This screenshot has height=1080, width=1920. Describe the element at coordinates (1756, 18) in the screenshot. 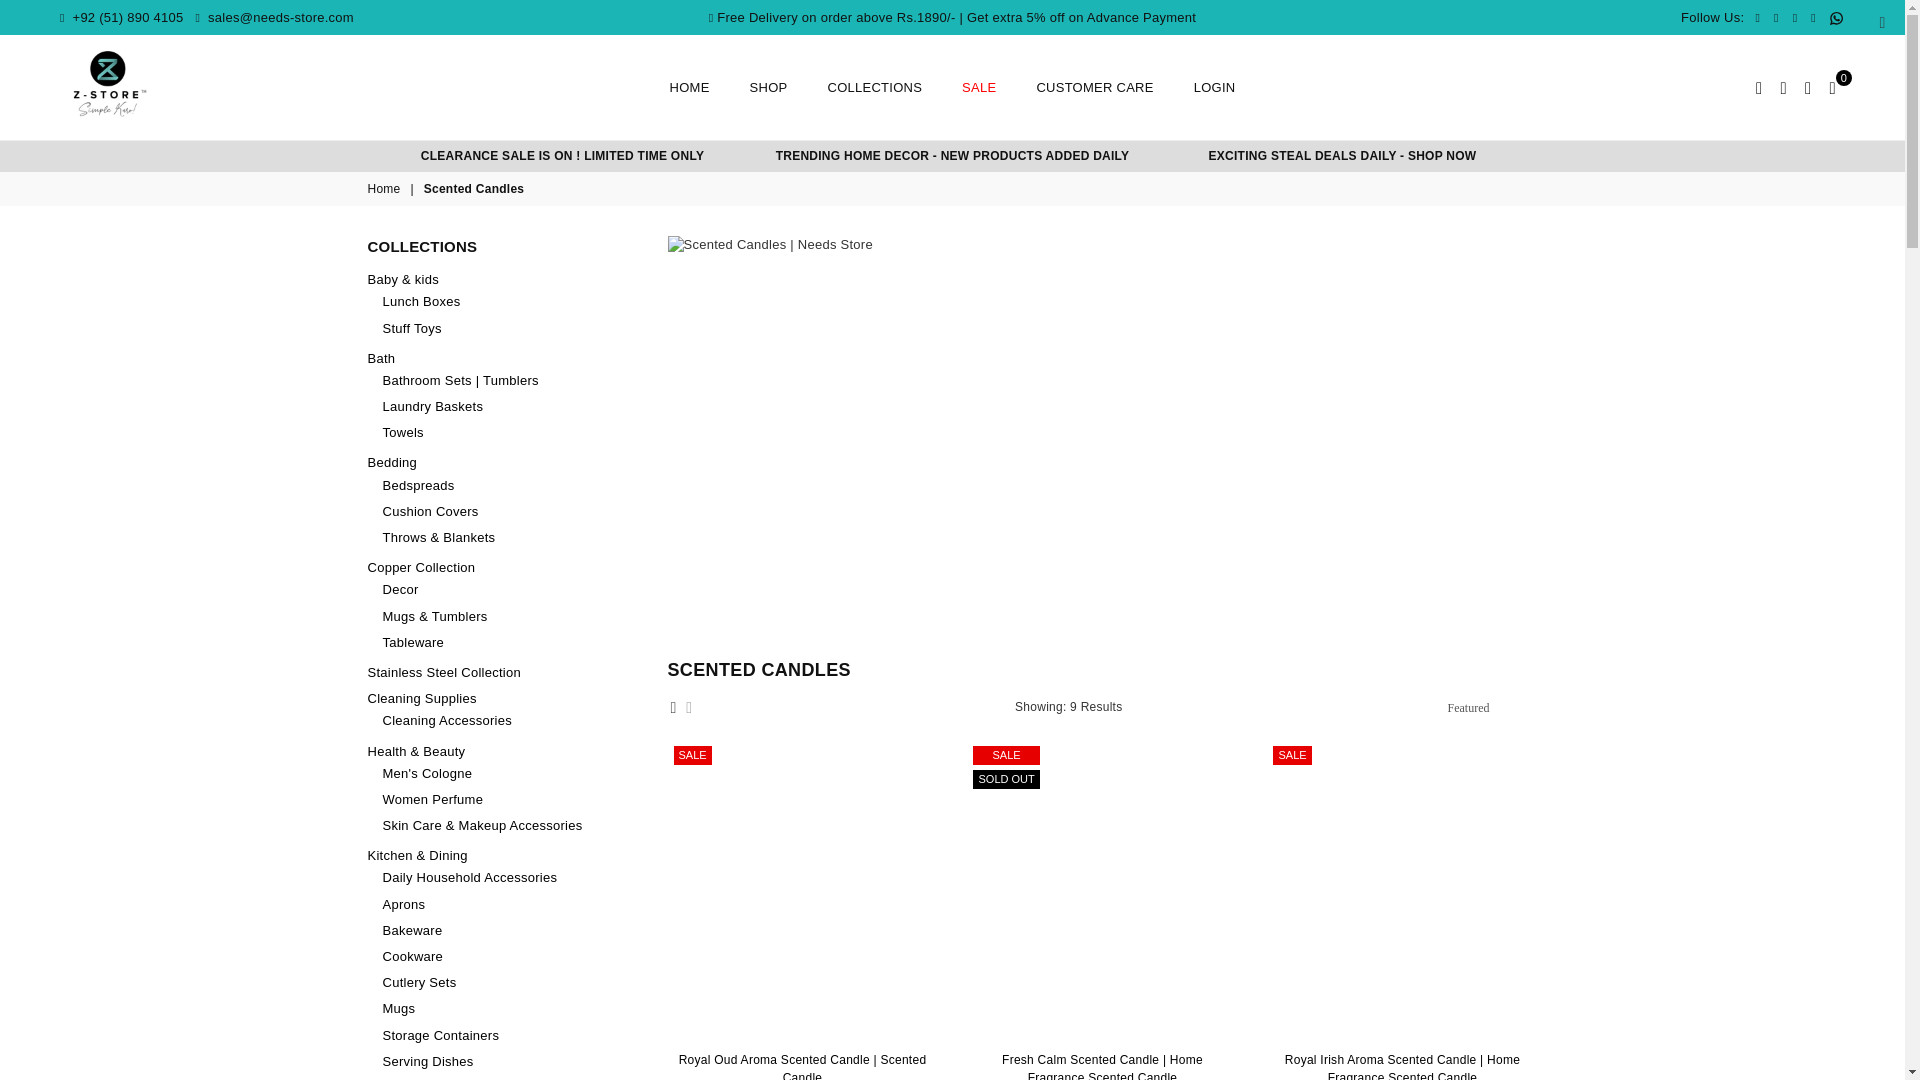

I see `Facebook` at that location.